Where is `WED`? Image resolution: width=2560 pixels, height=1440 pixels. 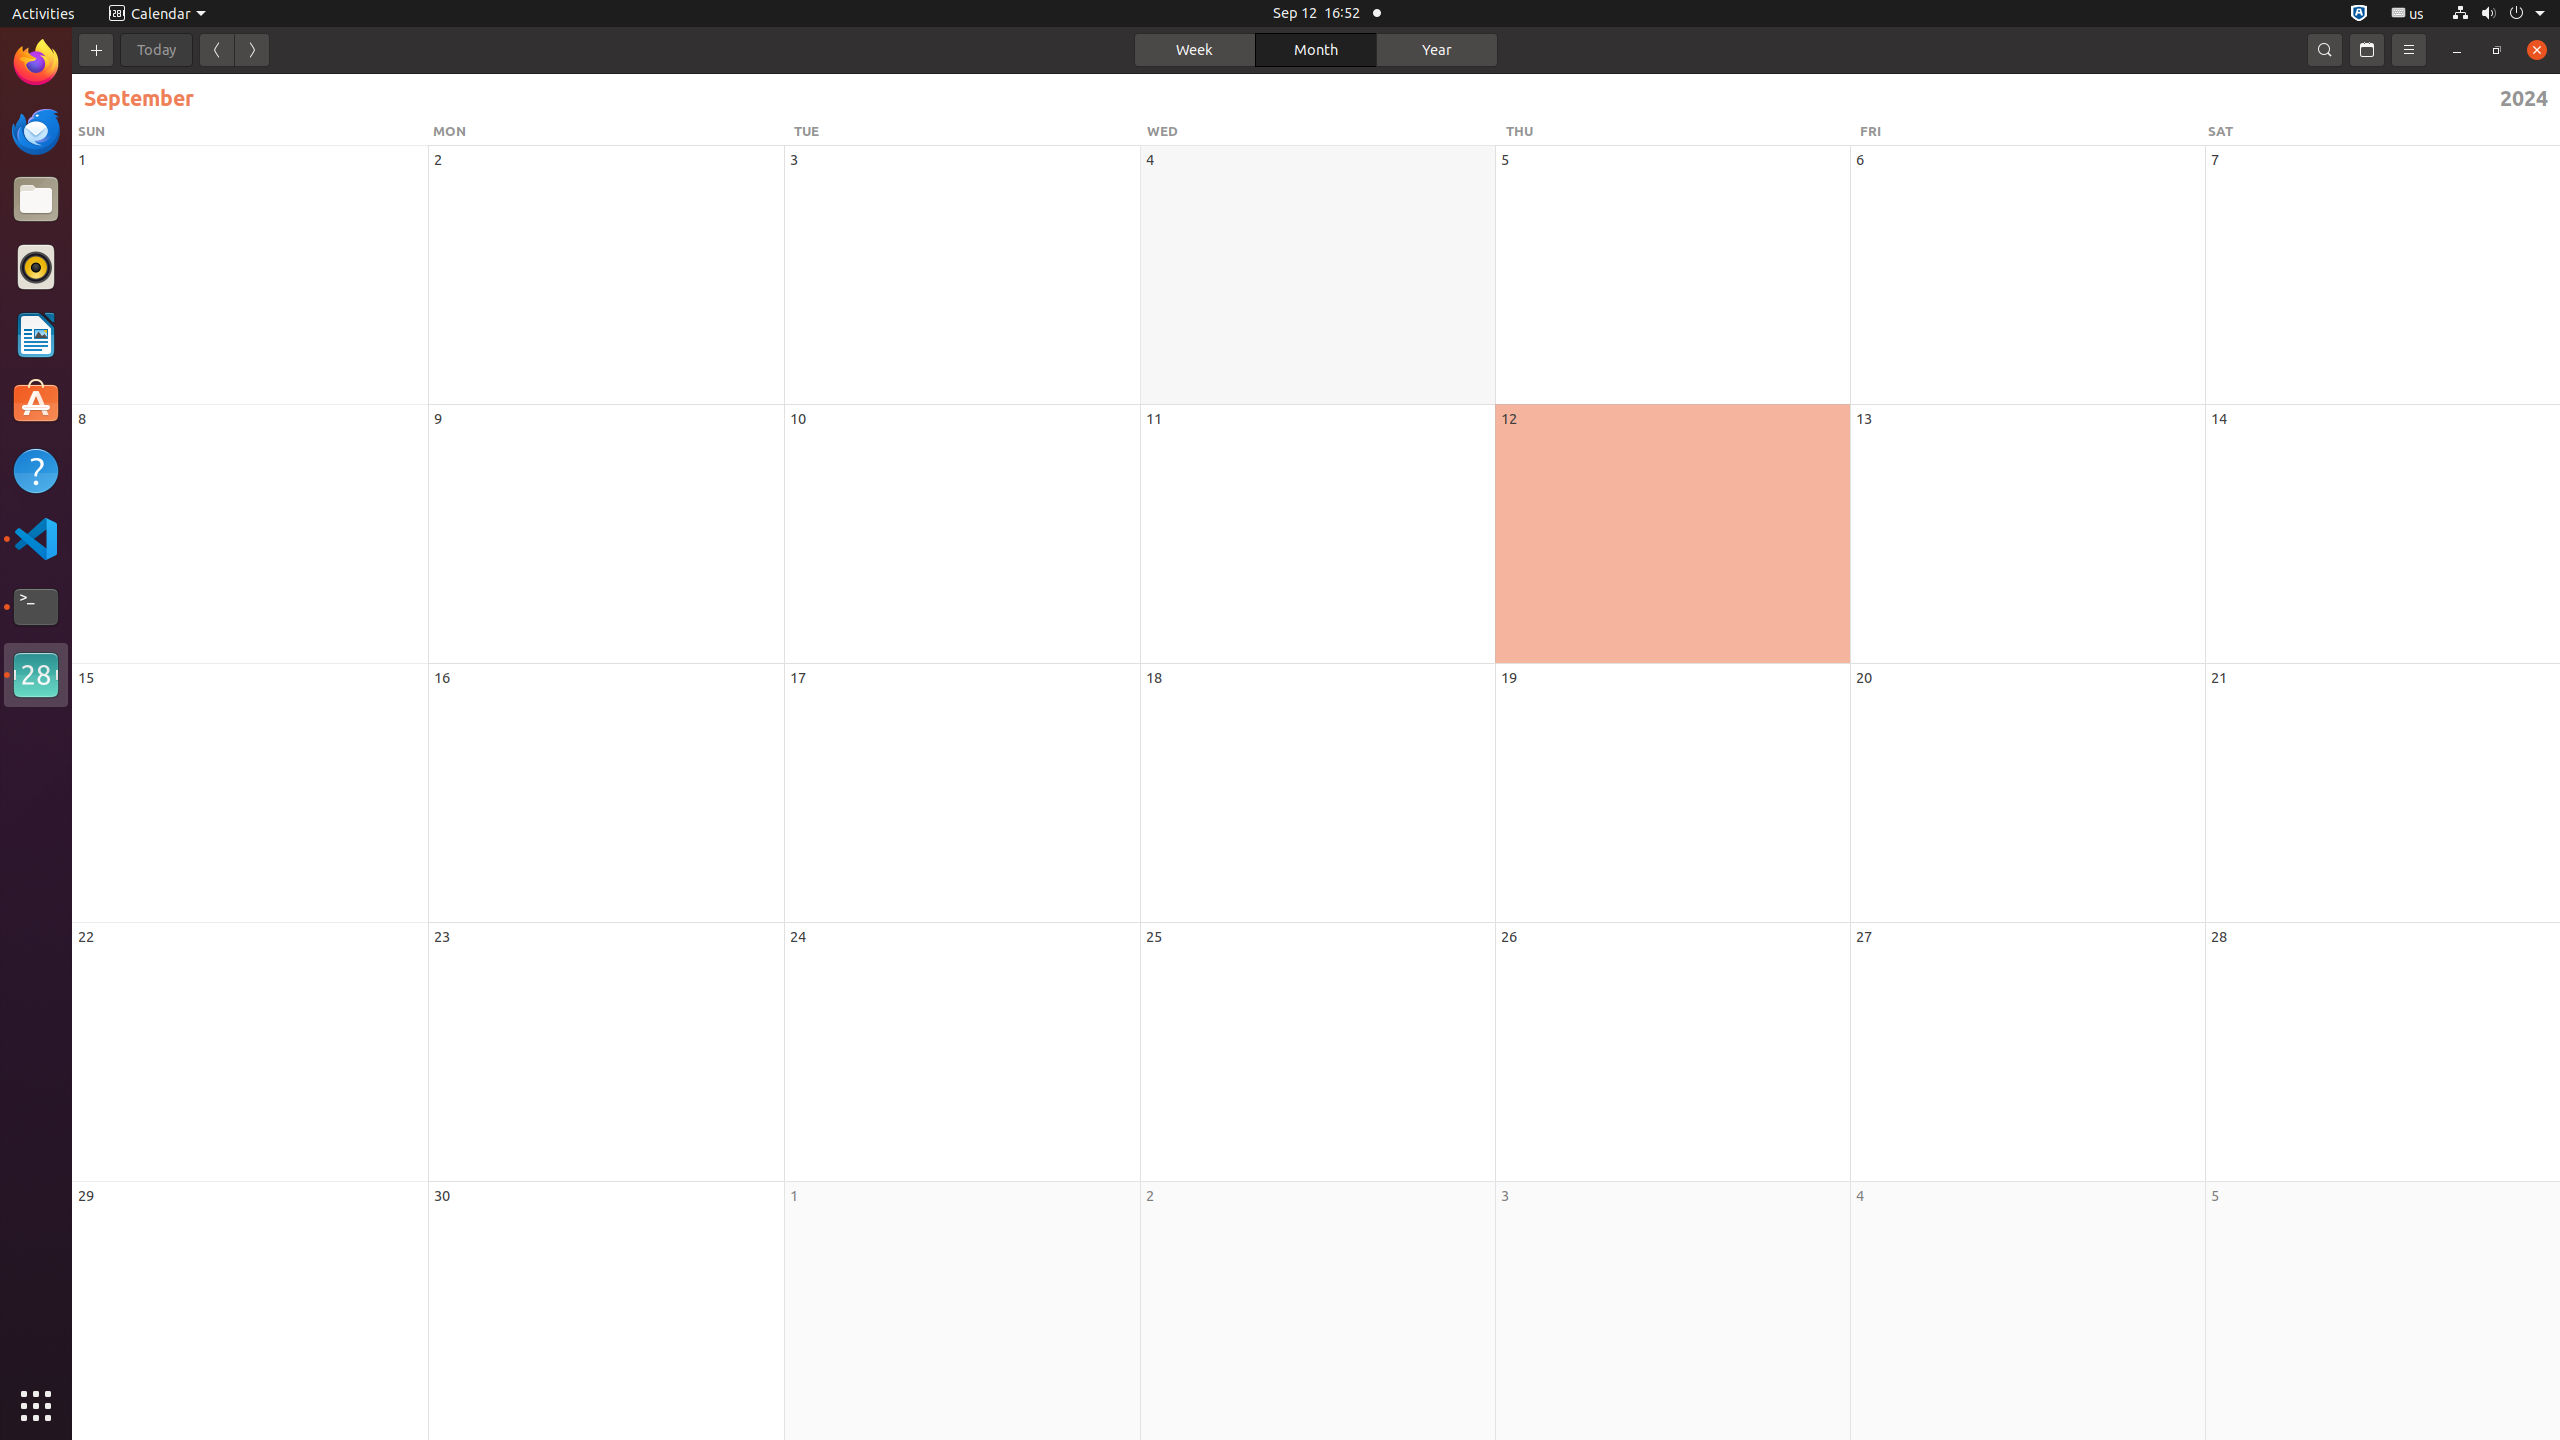 WED is located at coordinates (1324, 131).